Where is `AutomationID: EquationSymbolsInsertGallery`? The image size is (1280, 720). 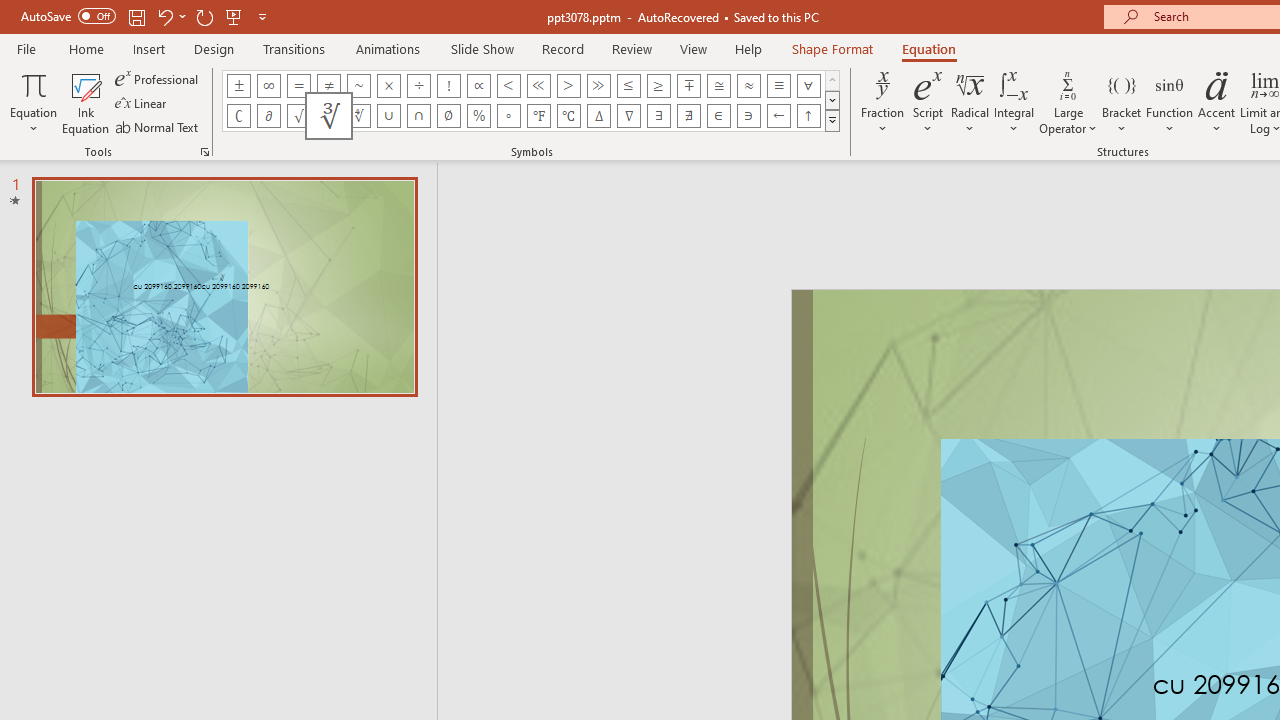 AutomationID: EquationSymbolsInsertGallery is located at coordinates (532, 100).